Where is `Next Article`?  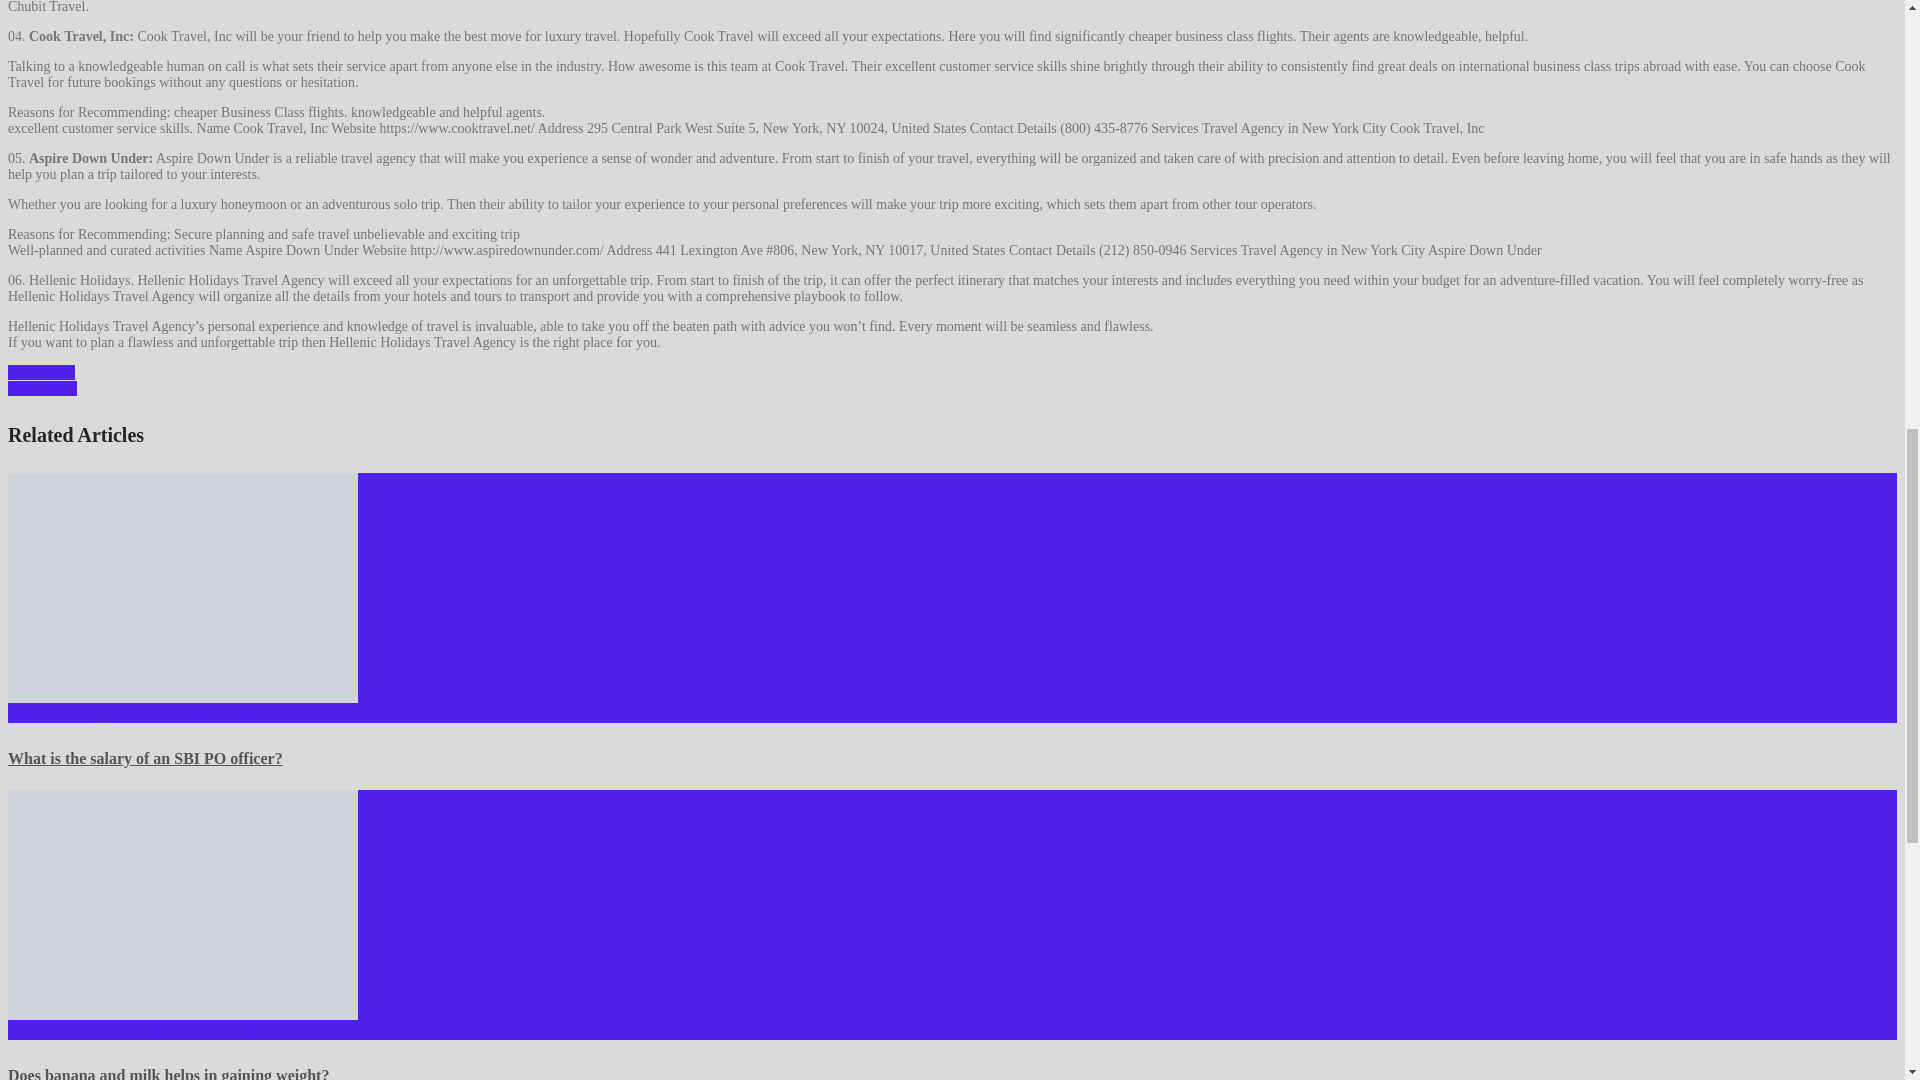 Next Article is located at coordinates (42, 388).